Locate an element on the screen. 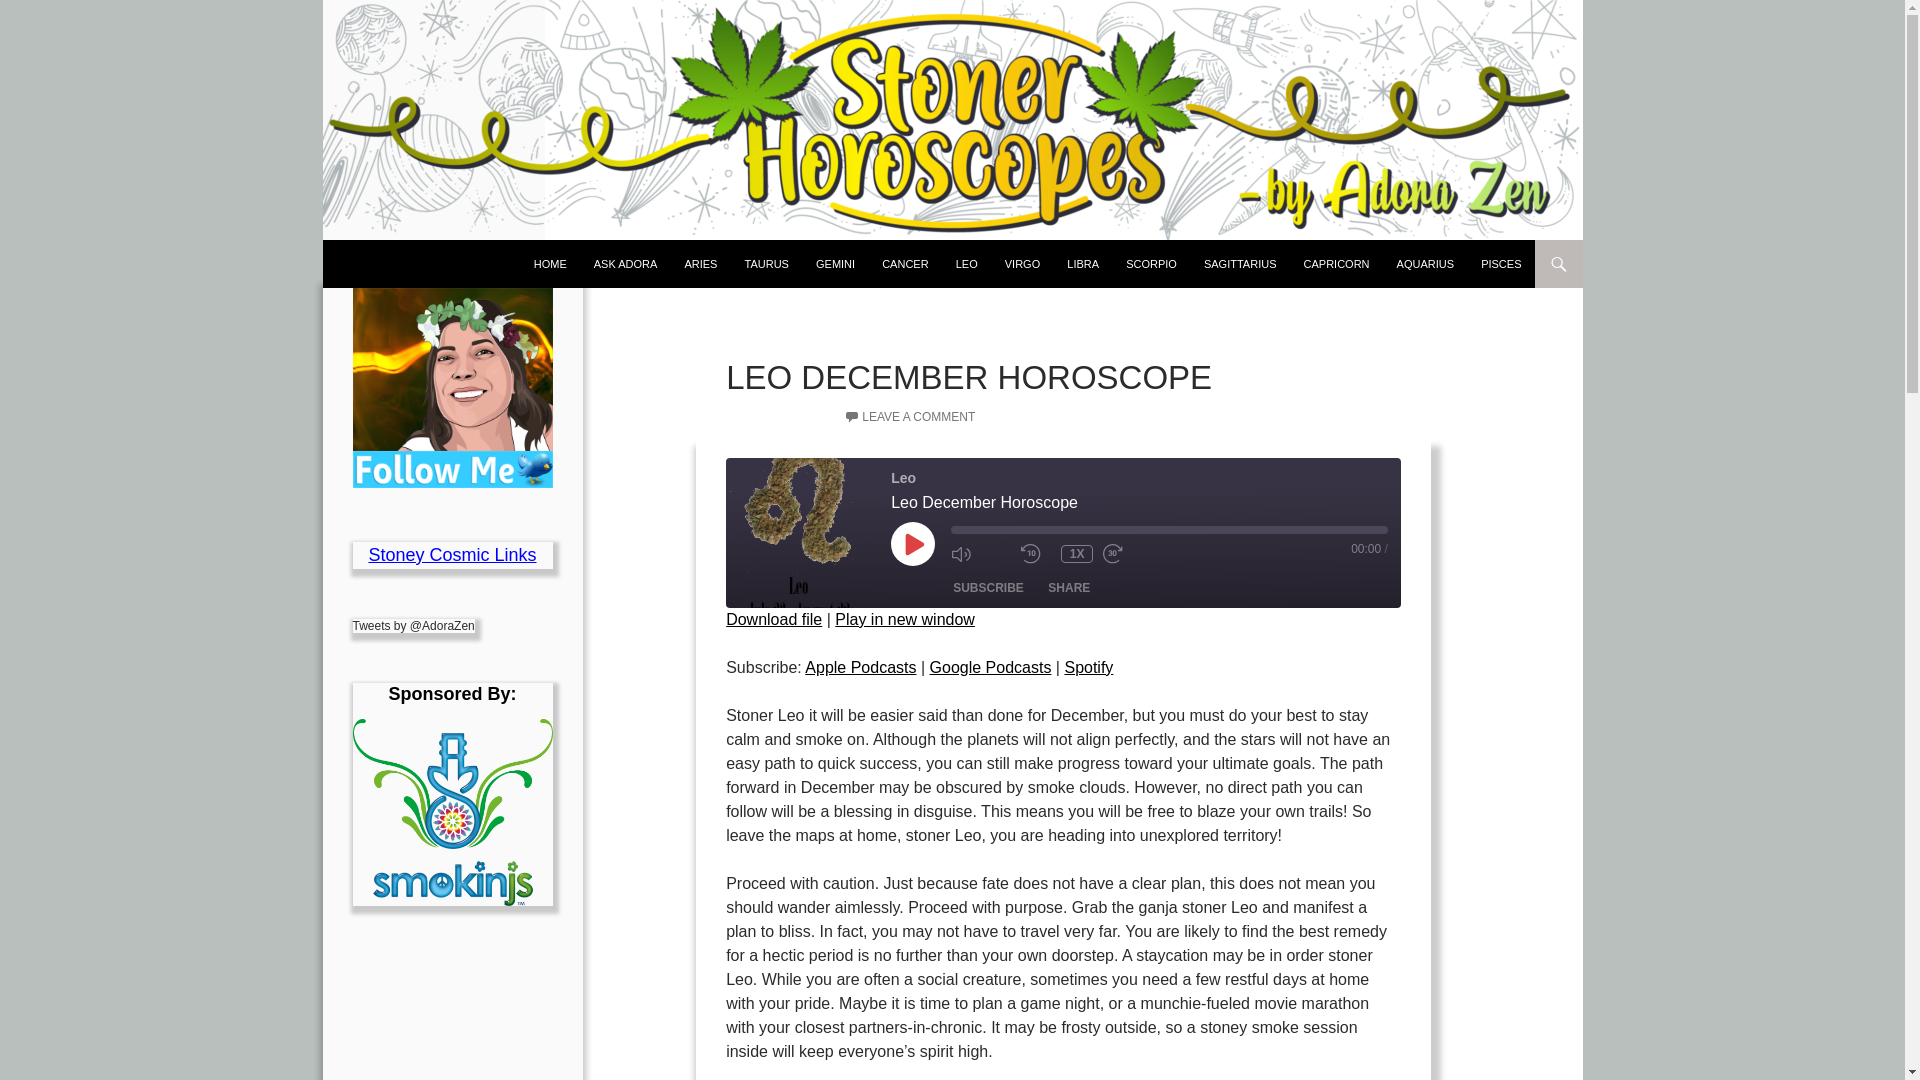 This screenshot has height=1080, width=1920. Fast Forward 30 seconds is located at coordinates (1132, 553).